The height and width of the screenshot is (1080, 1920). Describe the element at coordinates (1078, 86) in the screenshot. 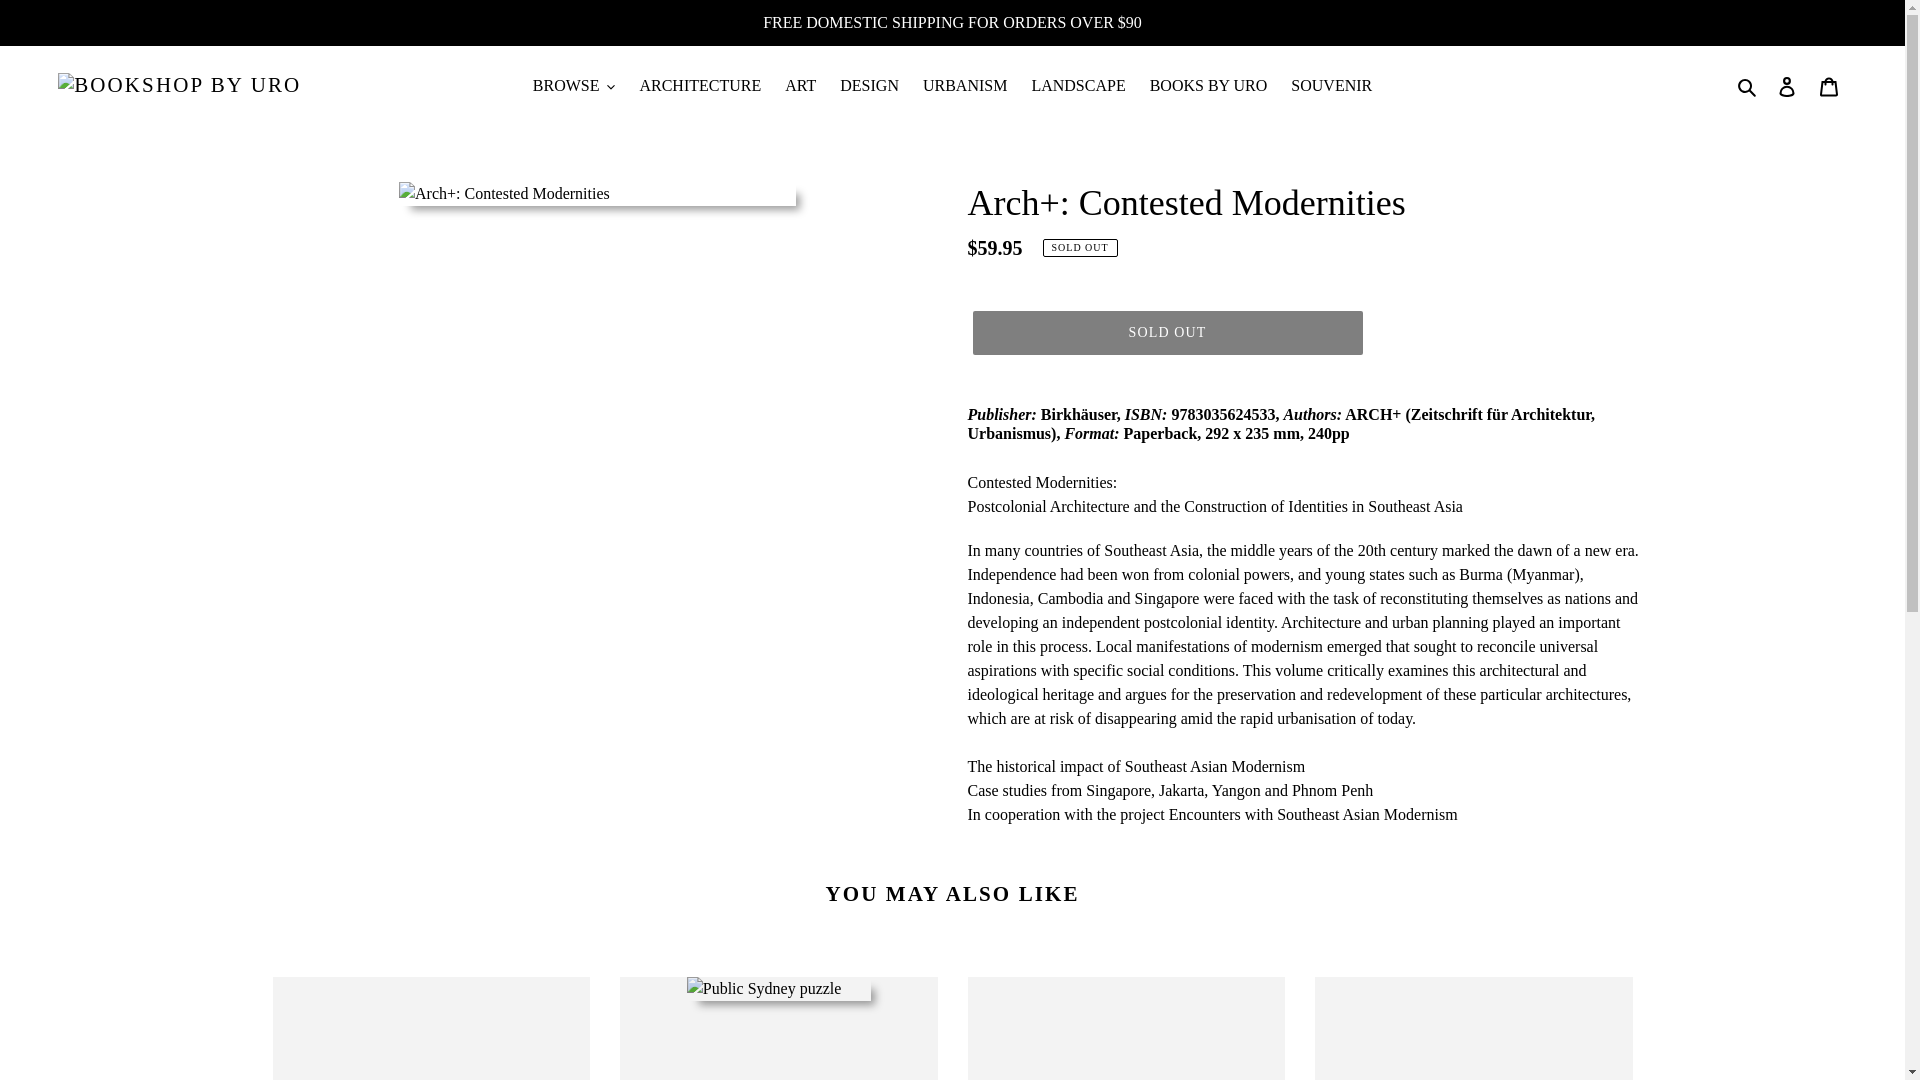

I see `LANDSCAPE` at that location.